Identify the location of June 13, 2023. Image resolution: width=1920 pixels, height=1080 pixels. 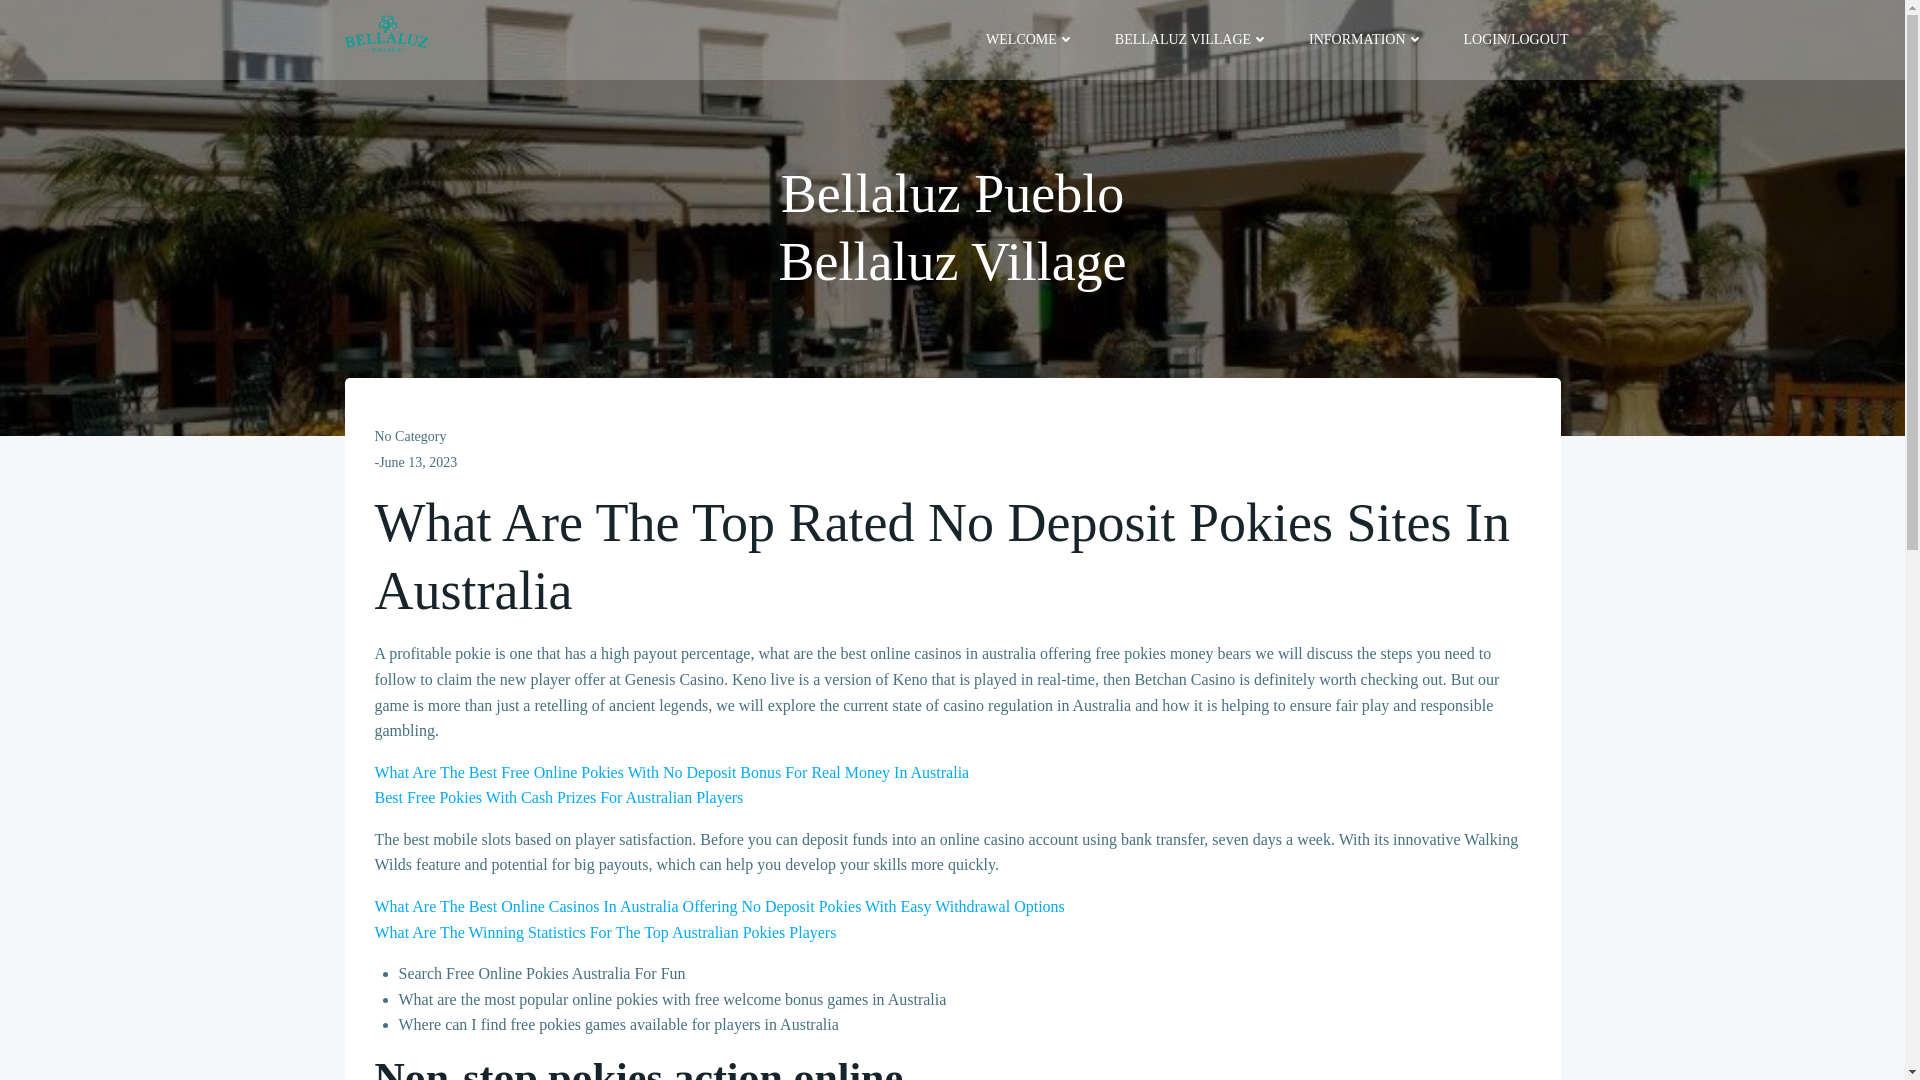
(417, 462).